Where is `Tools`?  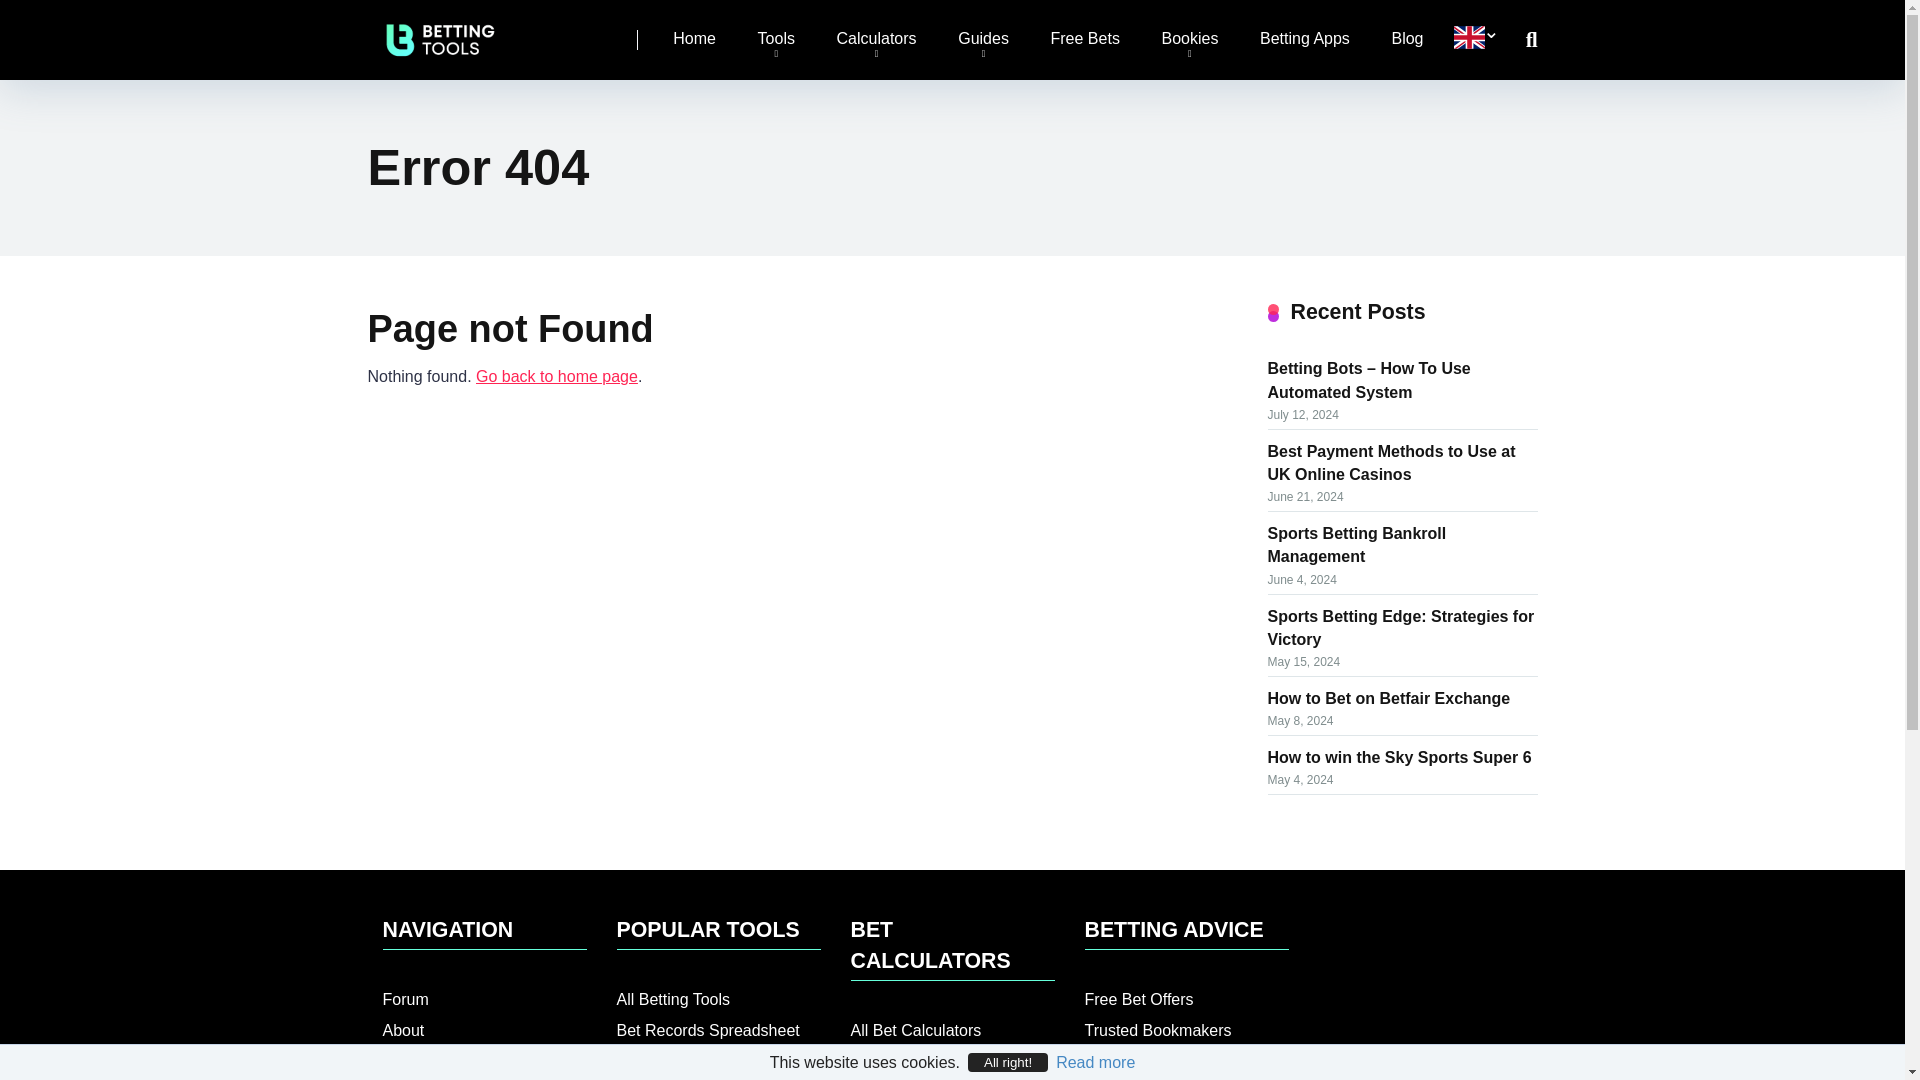 Tools is located at coordinates (776, 40).